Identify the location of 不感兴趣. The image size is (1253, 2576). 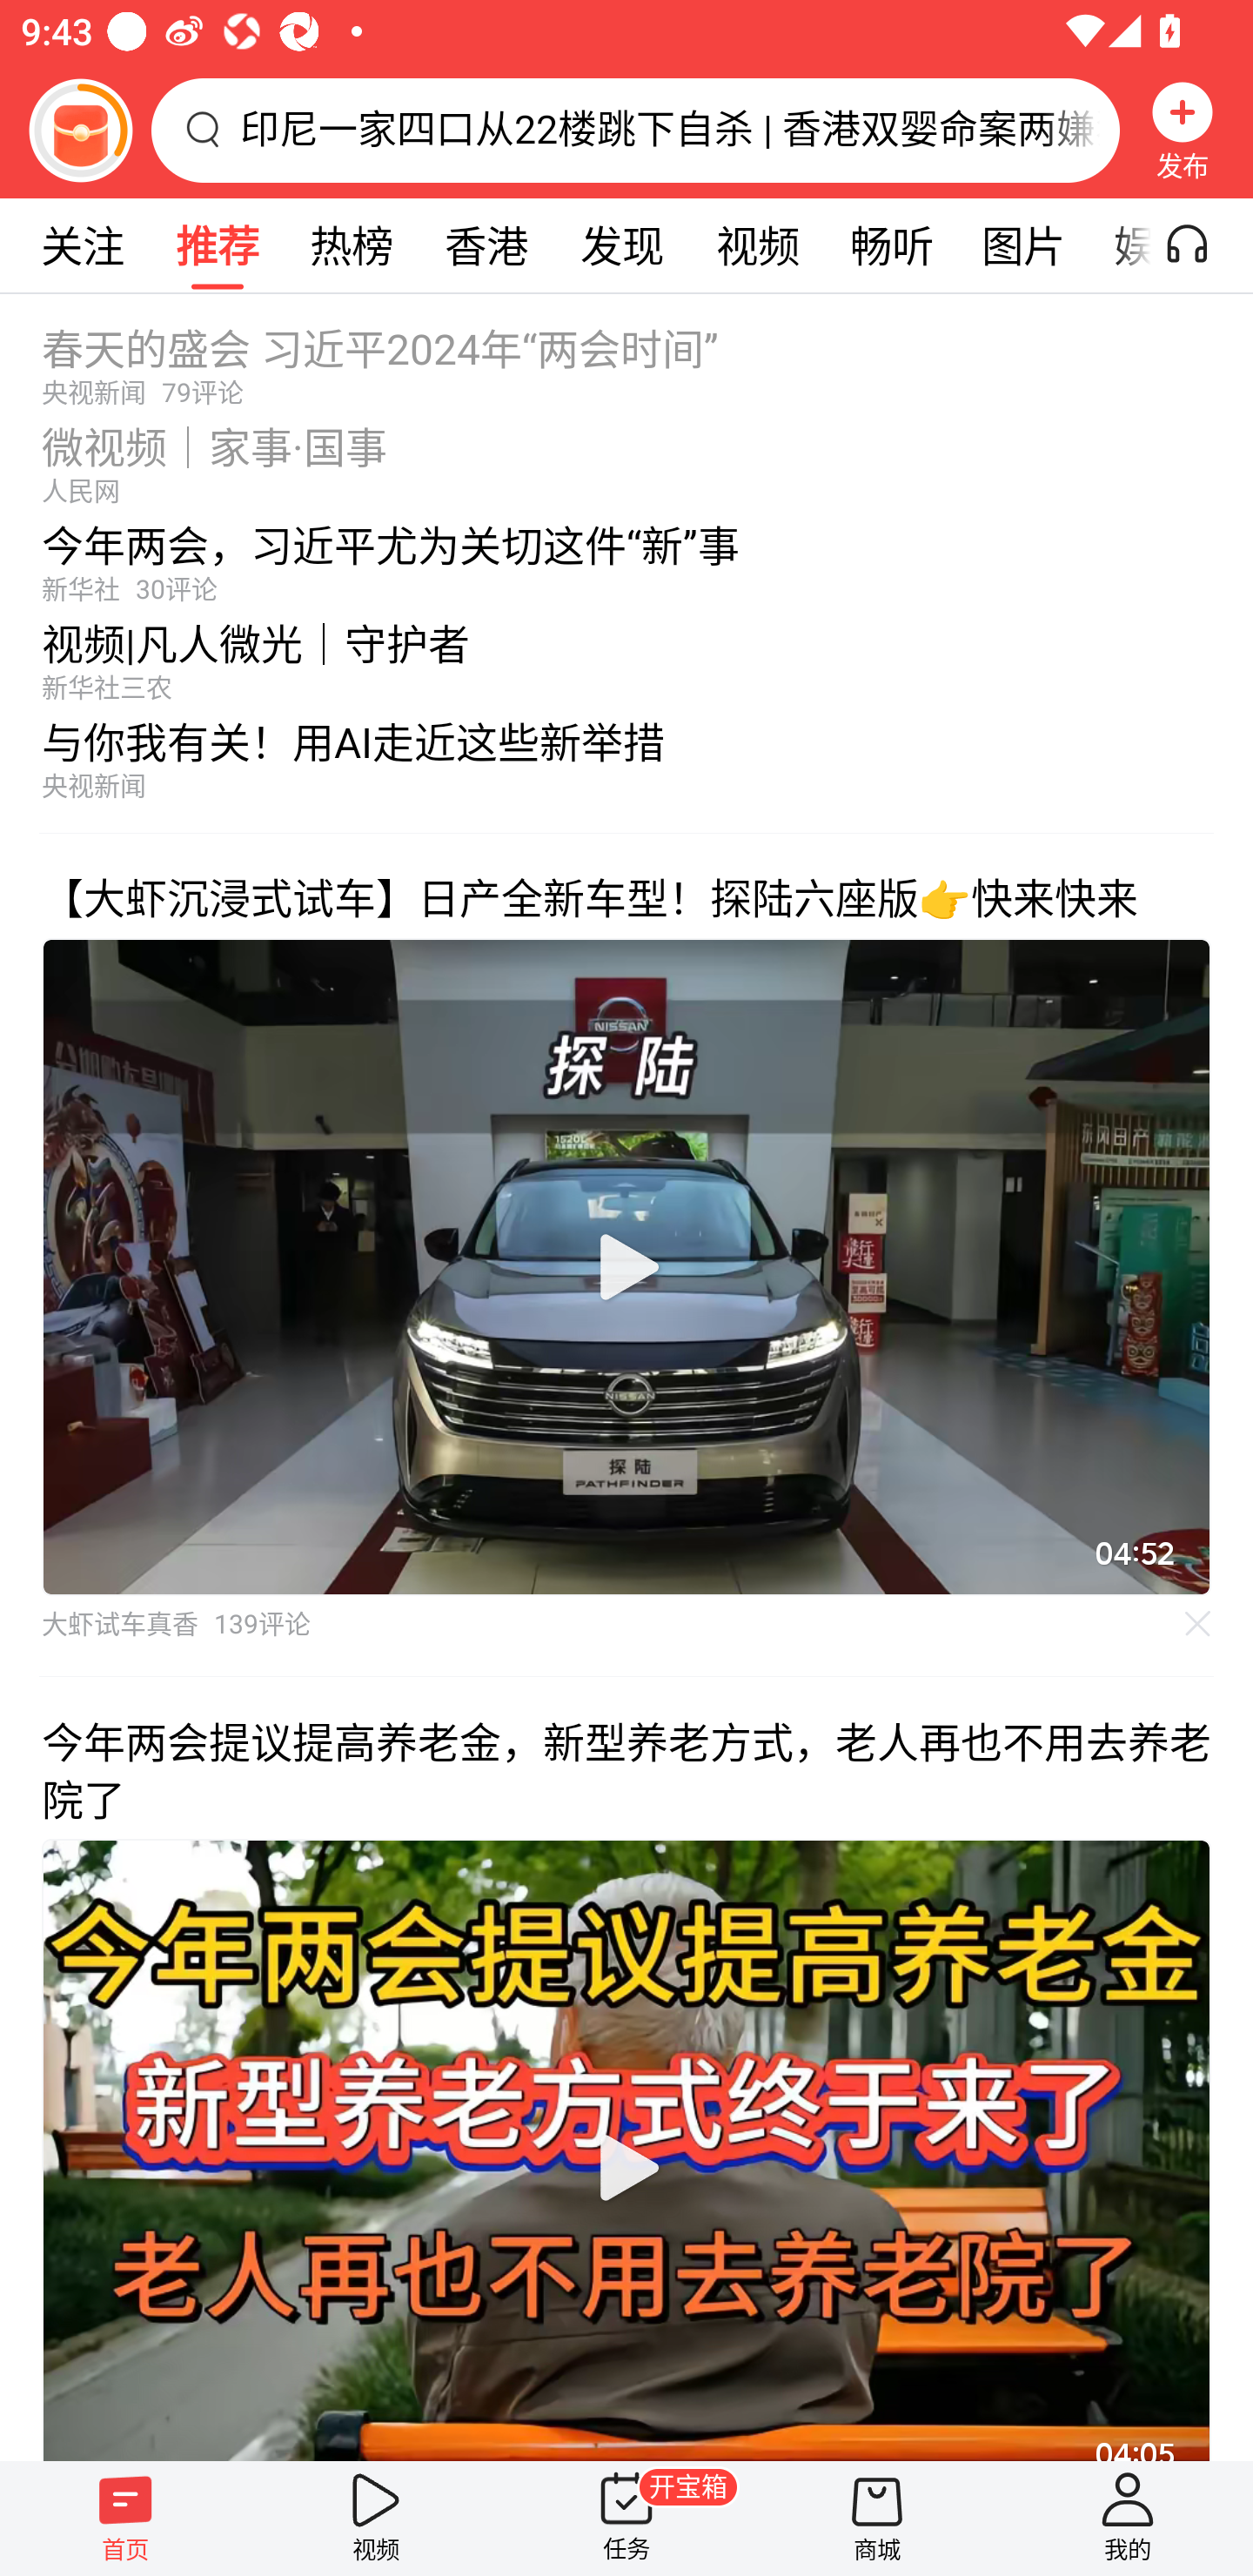
(1198, 1622).